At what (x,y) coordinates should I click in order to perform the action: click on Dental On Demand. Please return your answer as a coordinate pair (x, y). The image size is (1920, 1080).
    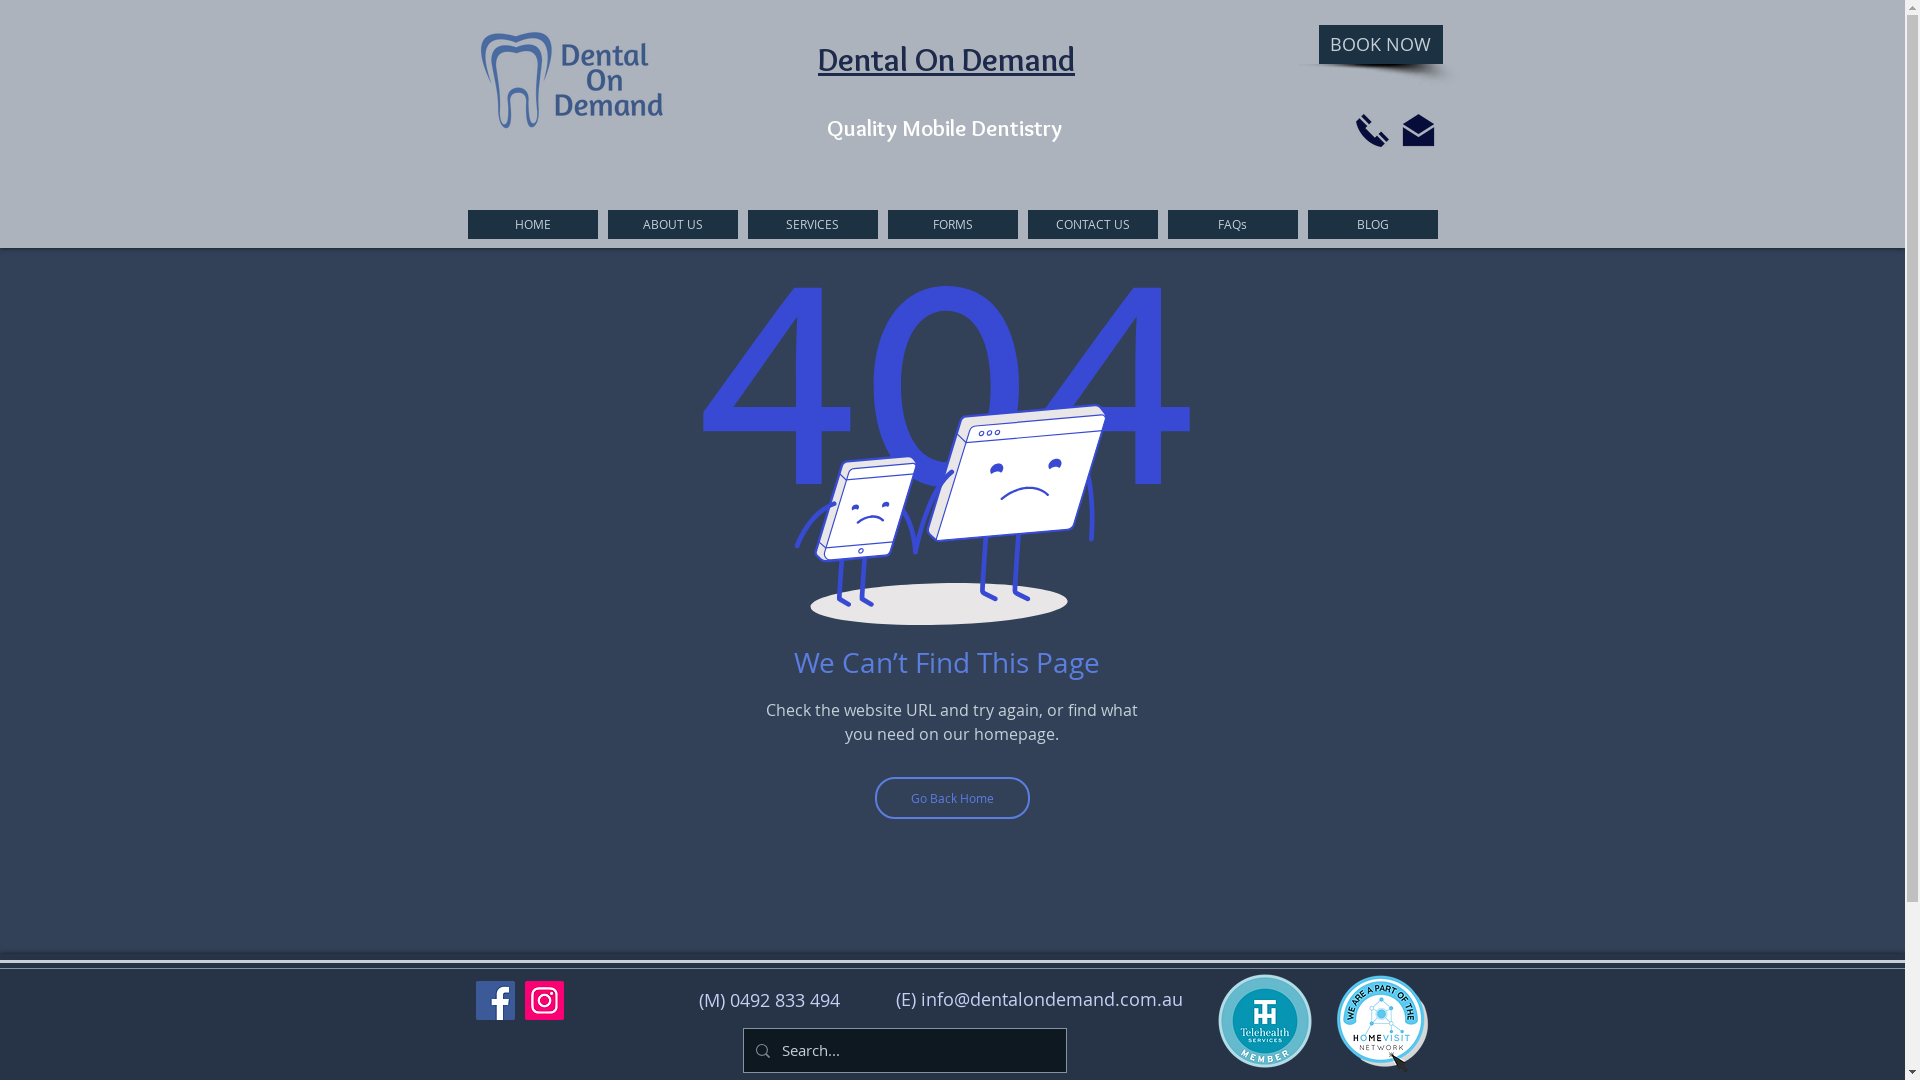
    Looking at the image, I should click on (946, 58).